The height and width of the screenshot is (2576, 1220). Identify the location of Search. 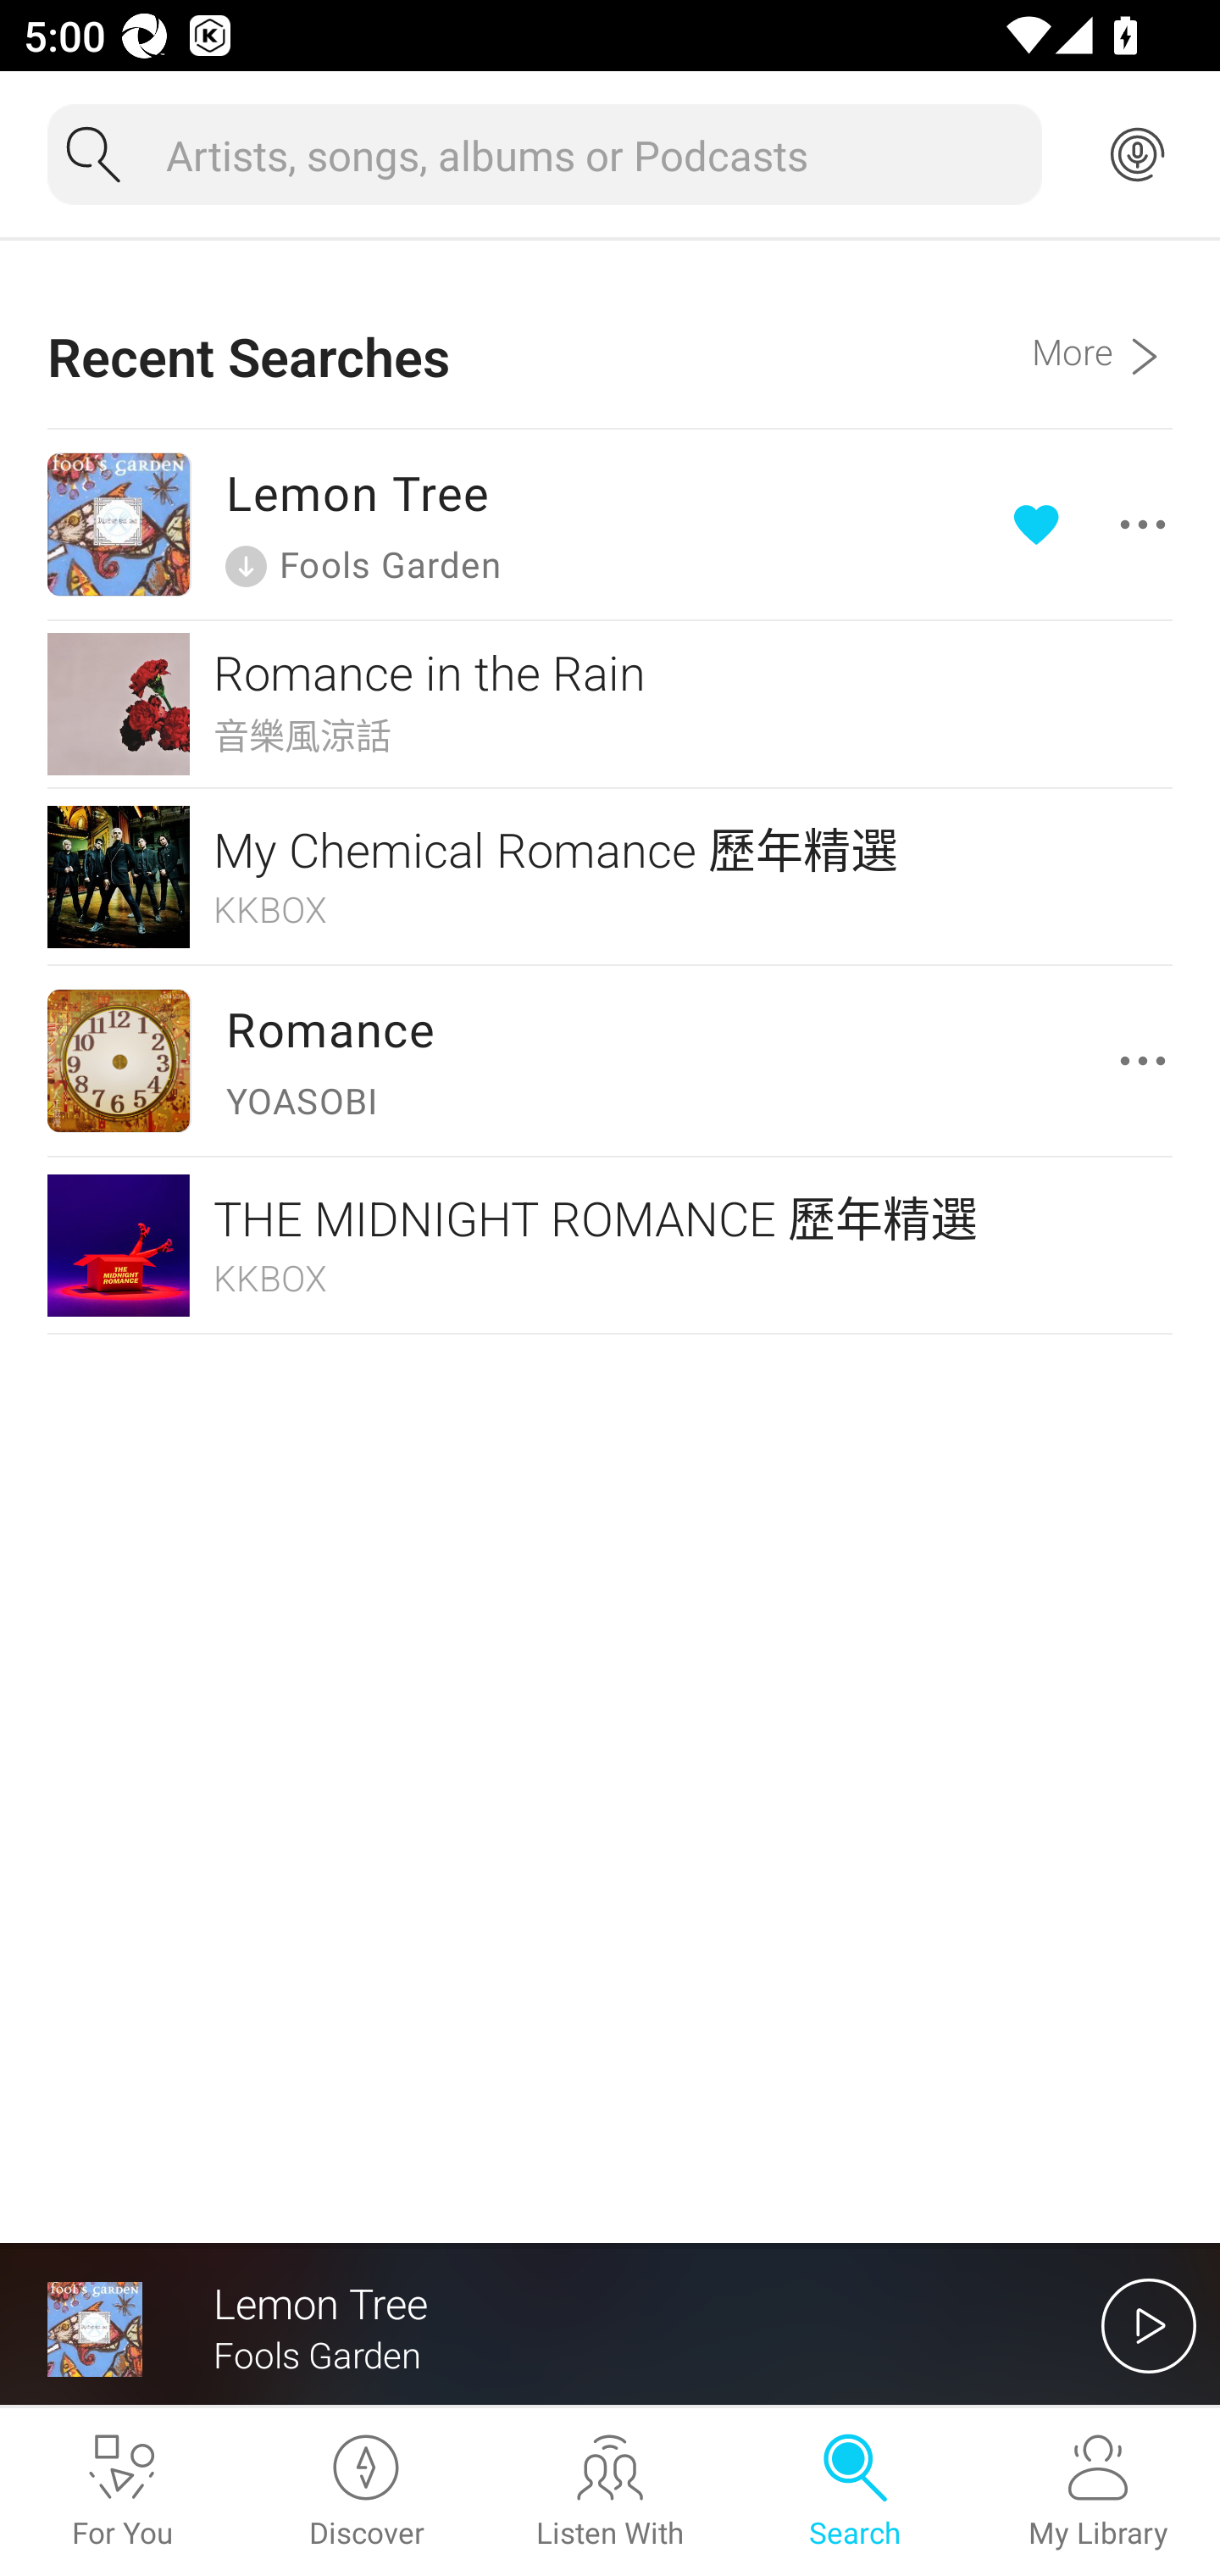
(854, 2492).